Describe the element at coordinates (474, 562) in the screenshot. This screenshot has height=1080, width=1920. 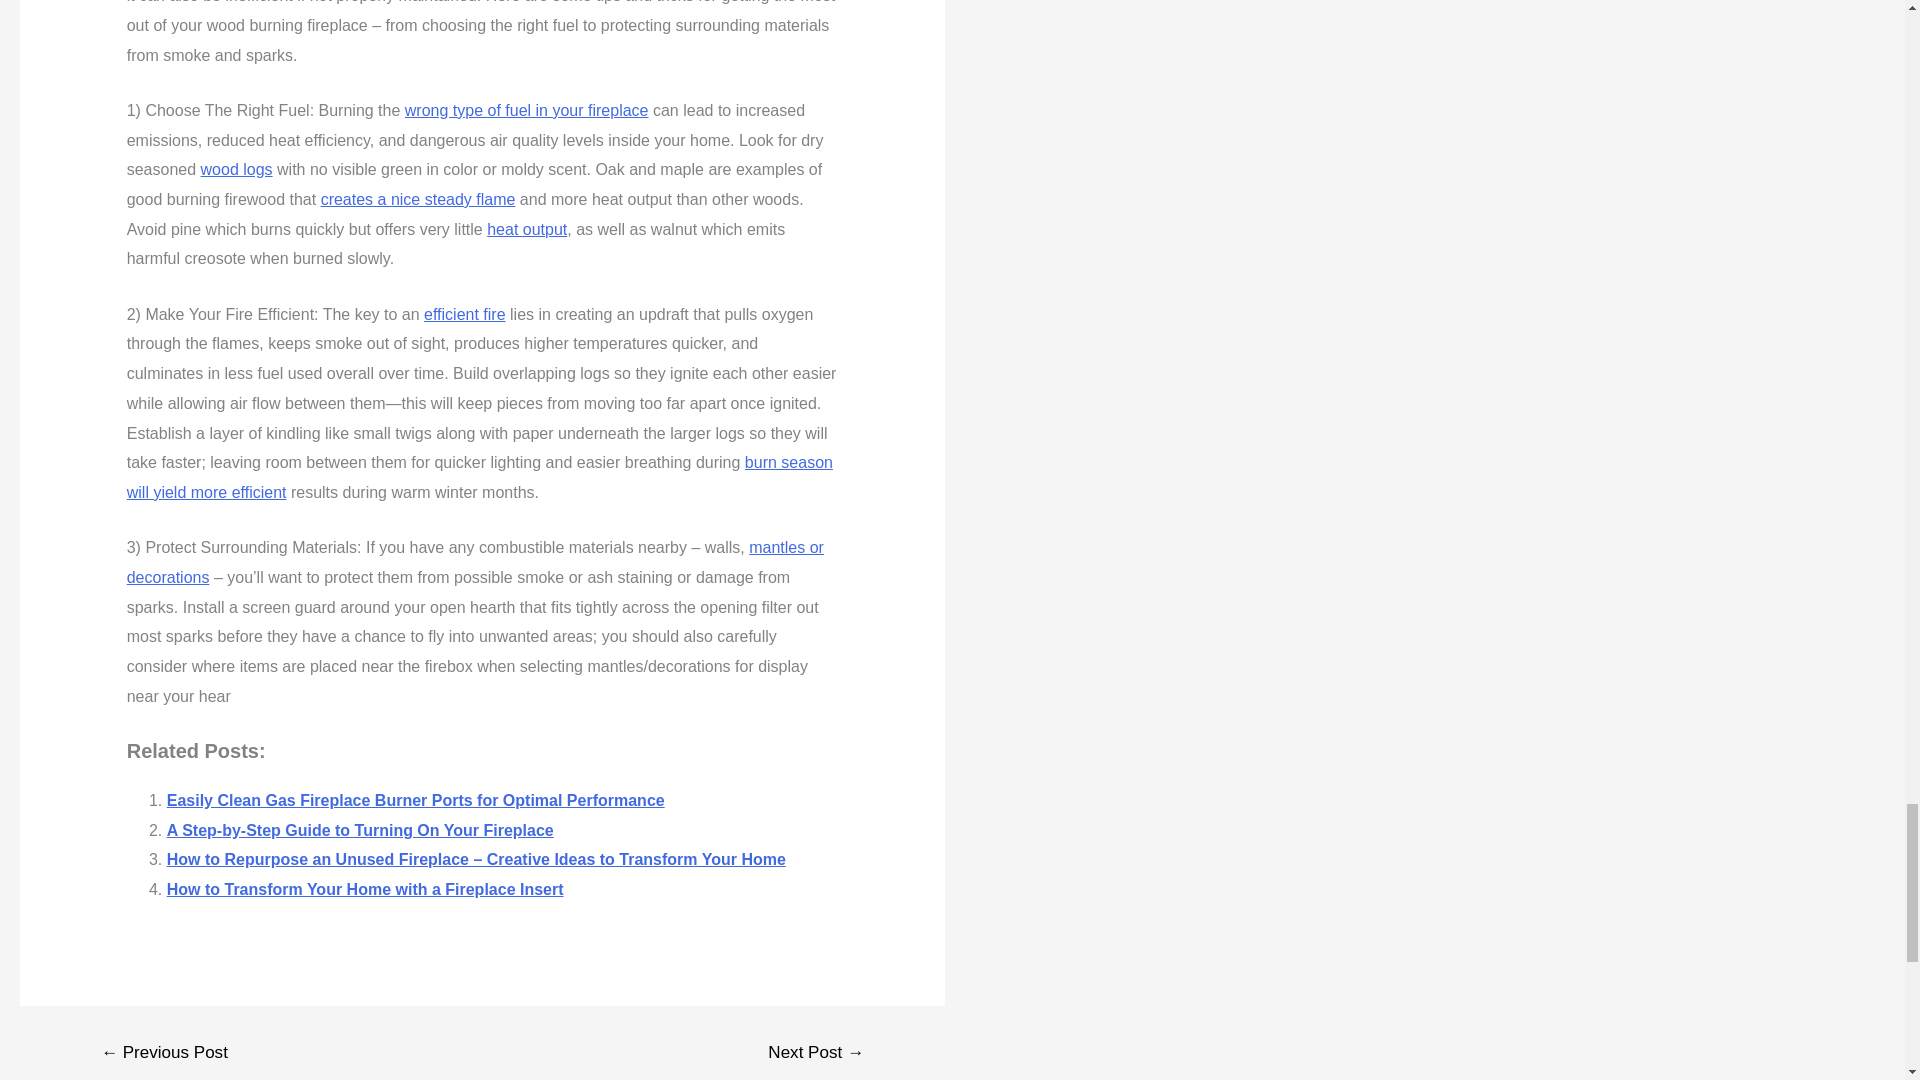
I see `mantles or decorations` at that location.